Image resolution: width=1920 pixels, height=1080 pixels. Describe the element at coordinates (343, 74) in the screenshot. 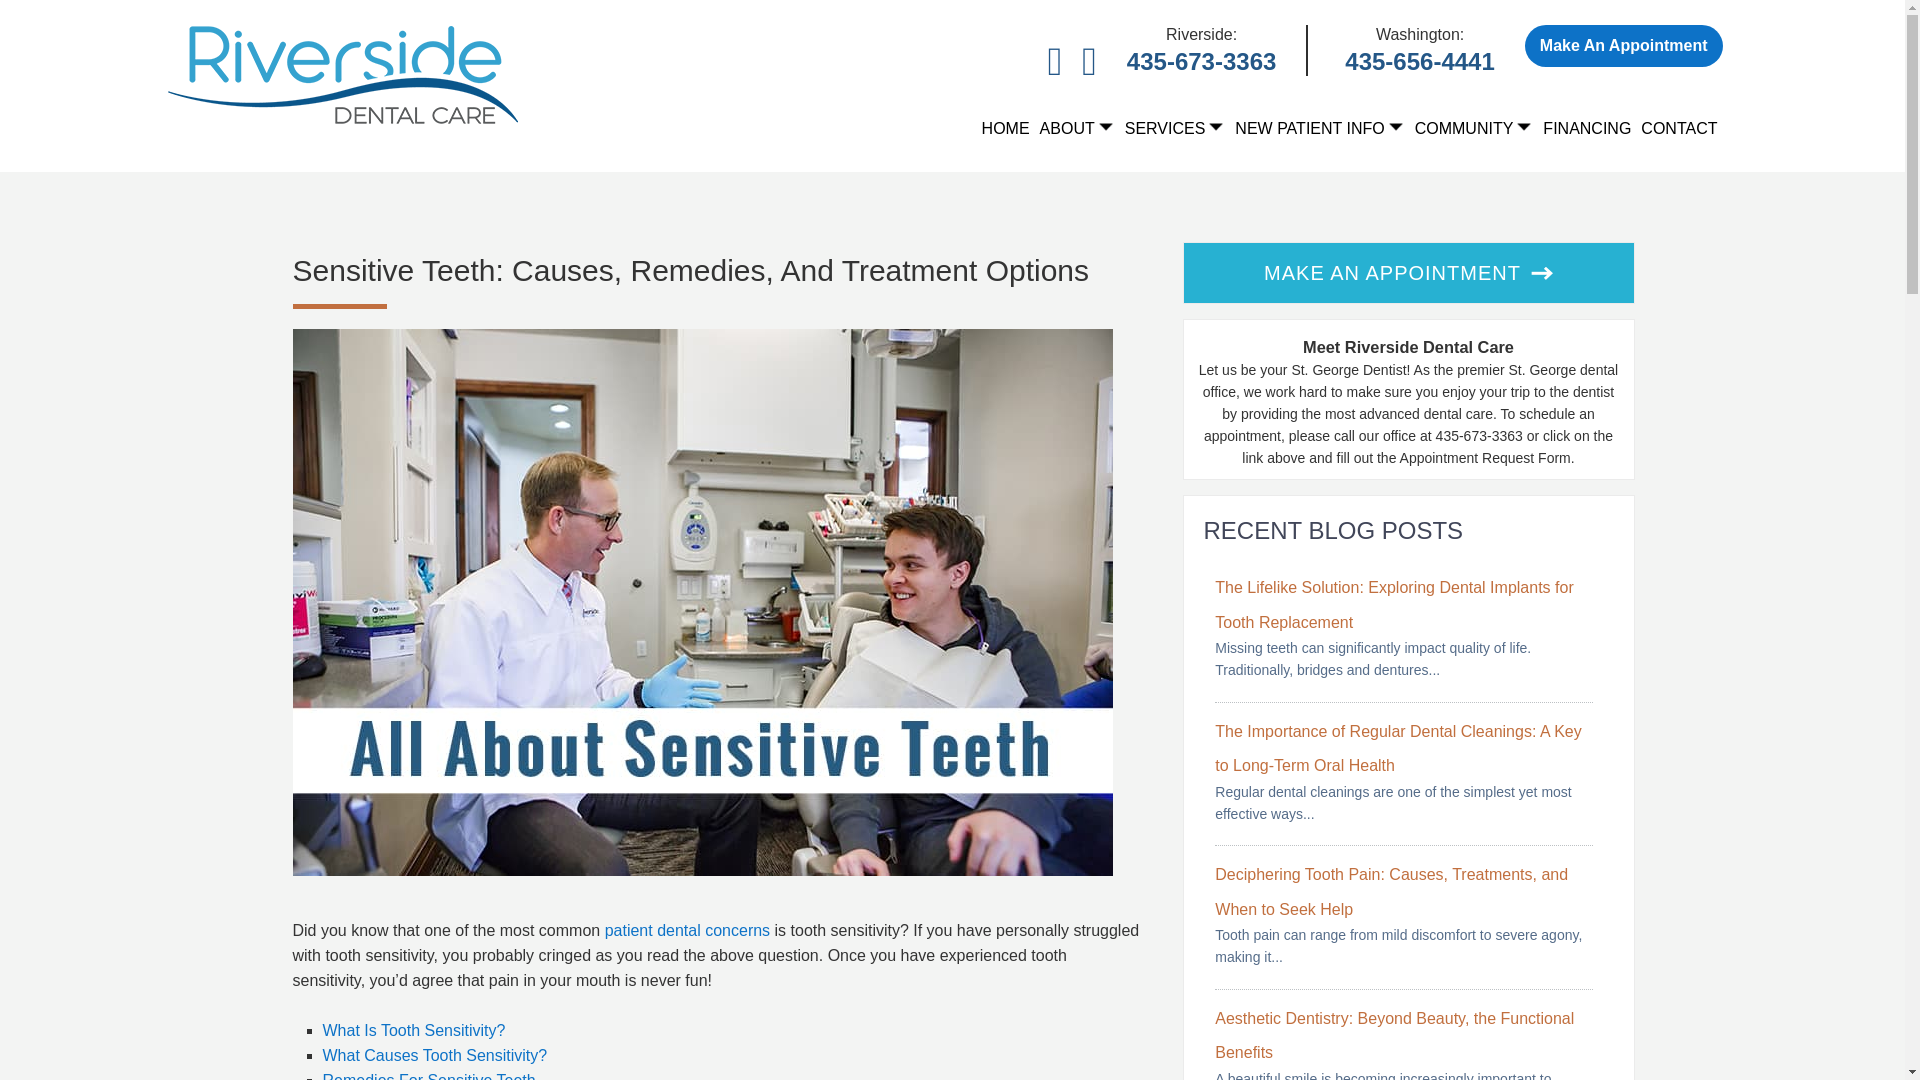

I see `Riverside Dental` at that location.